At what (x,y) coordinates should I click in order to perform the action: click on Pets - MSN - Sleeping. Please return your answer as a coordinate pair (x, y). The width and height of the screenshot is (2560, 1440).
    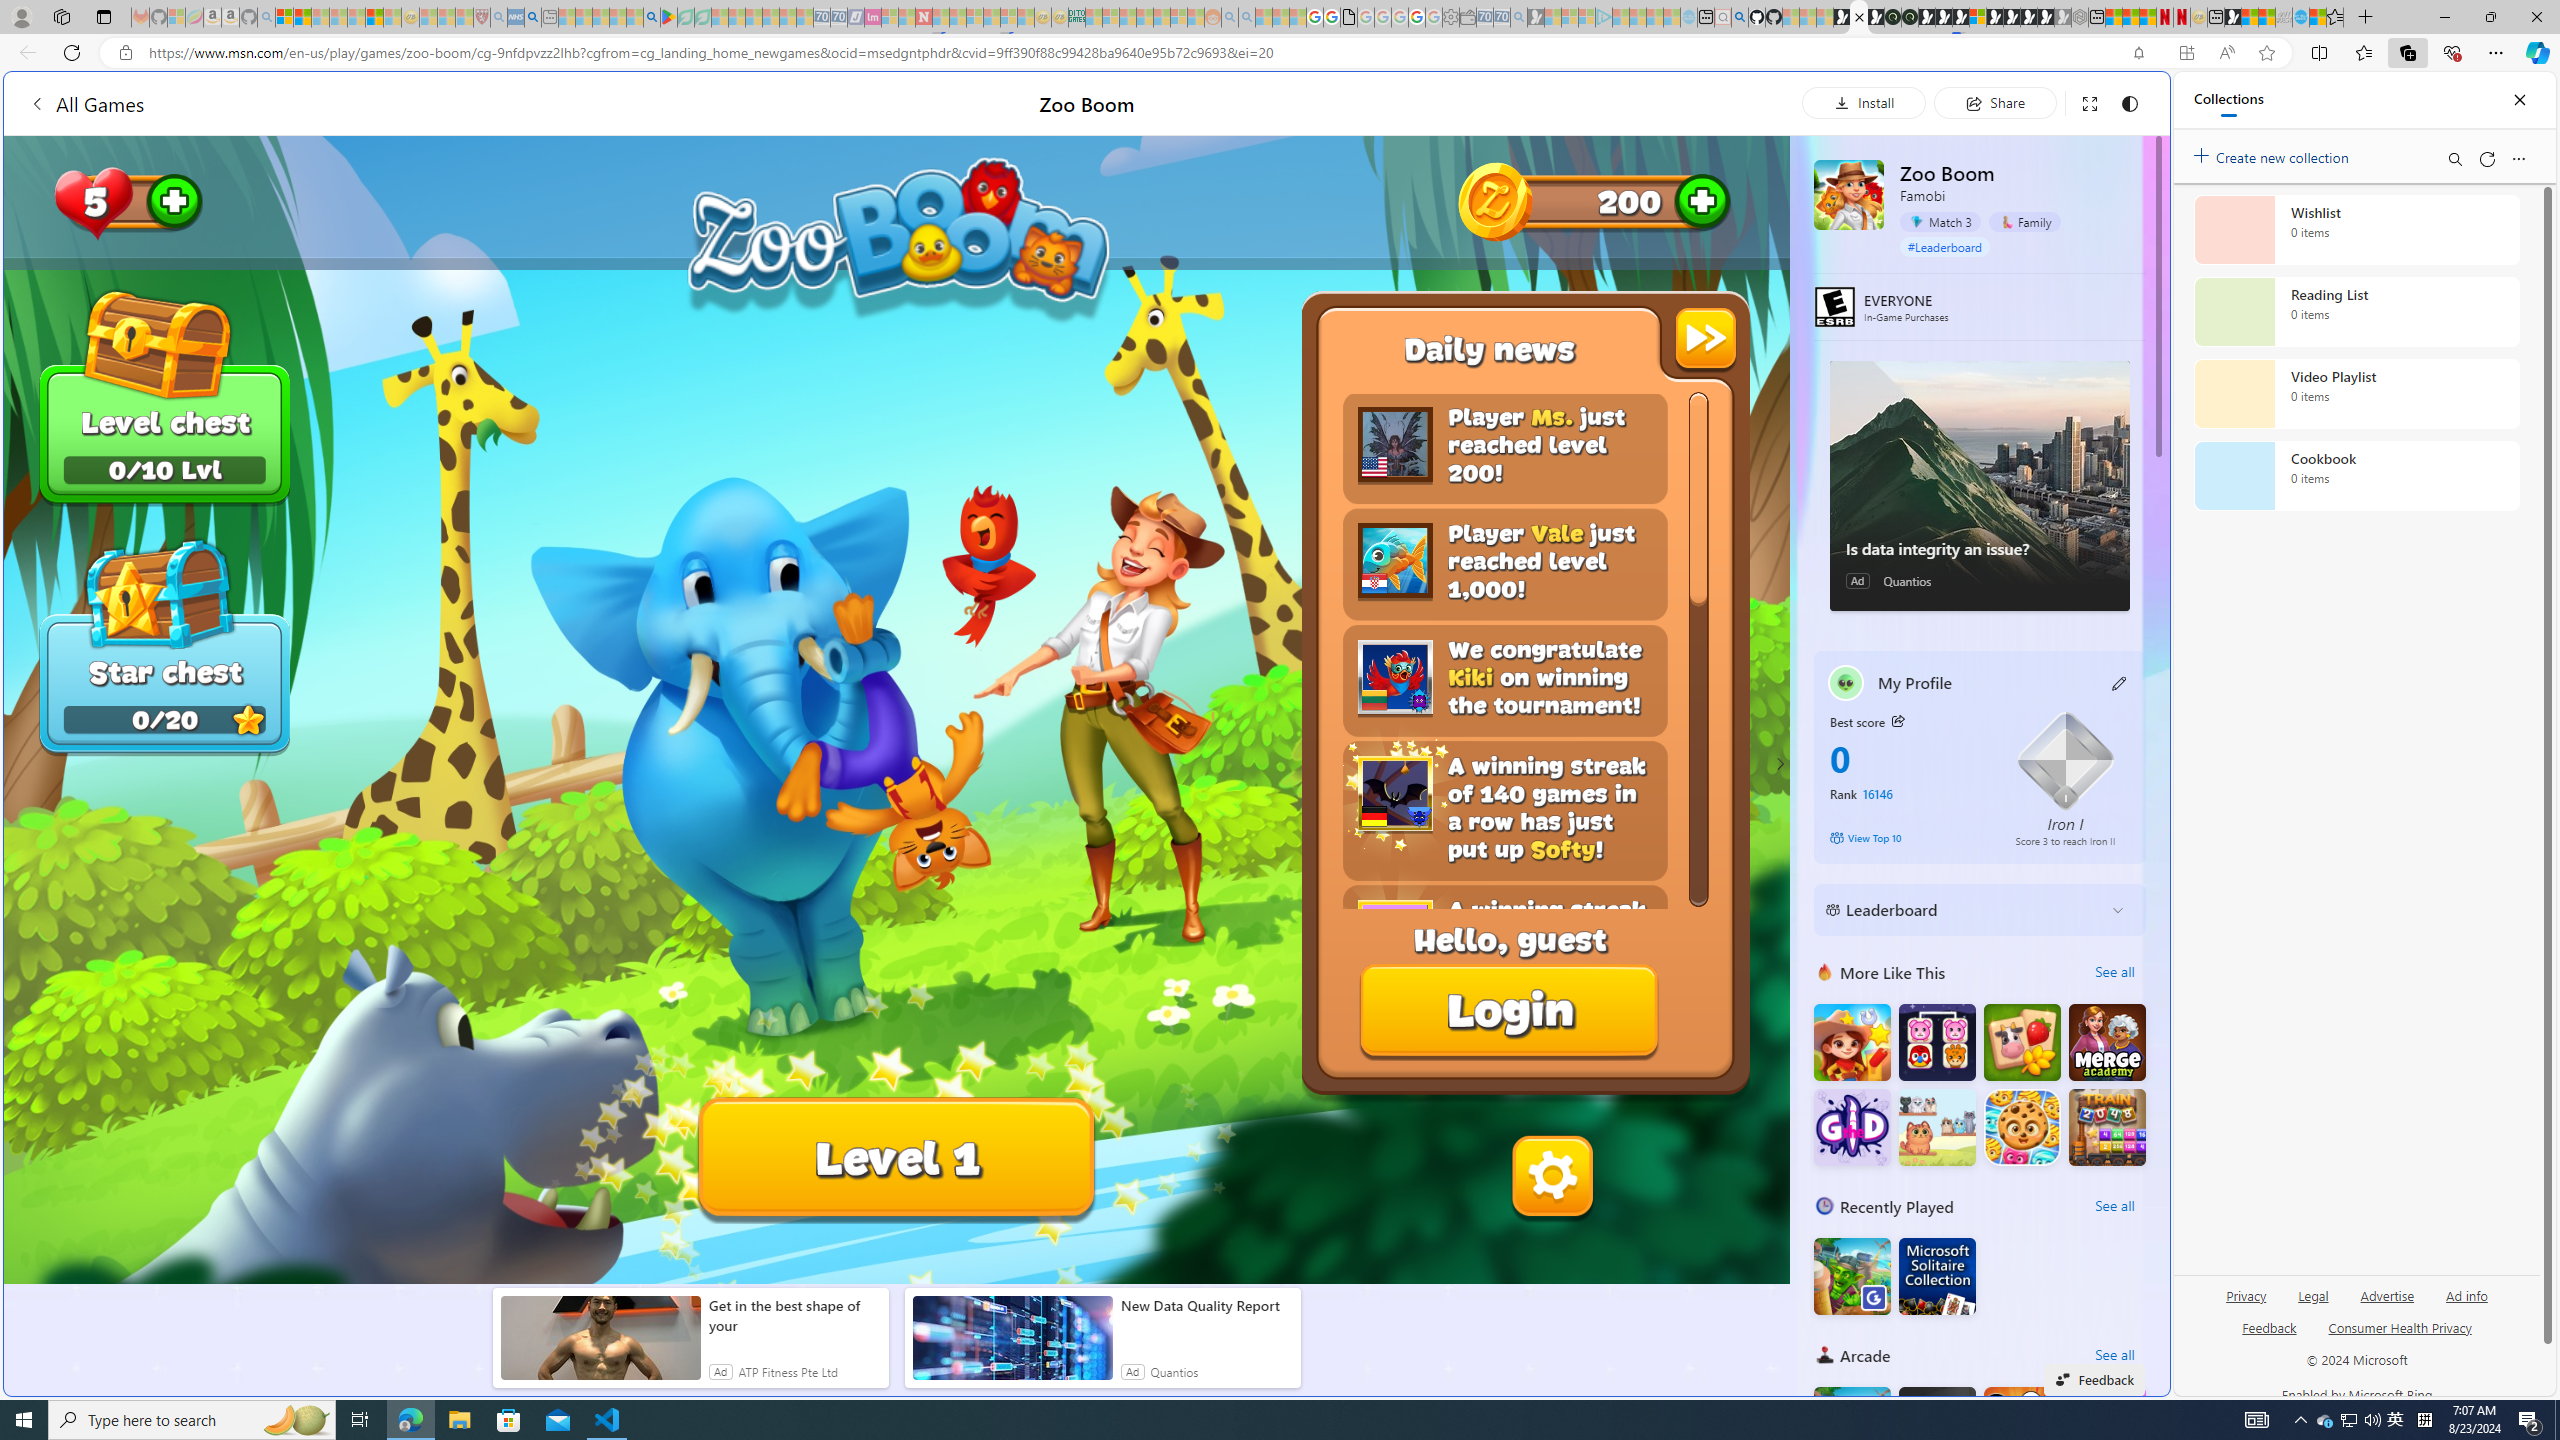
    Looking at the image, I should click on (618, 17).